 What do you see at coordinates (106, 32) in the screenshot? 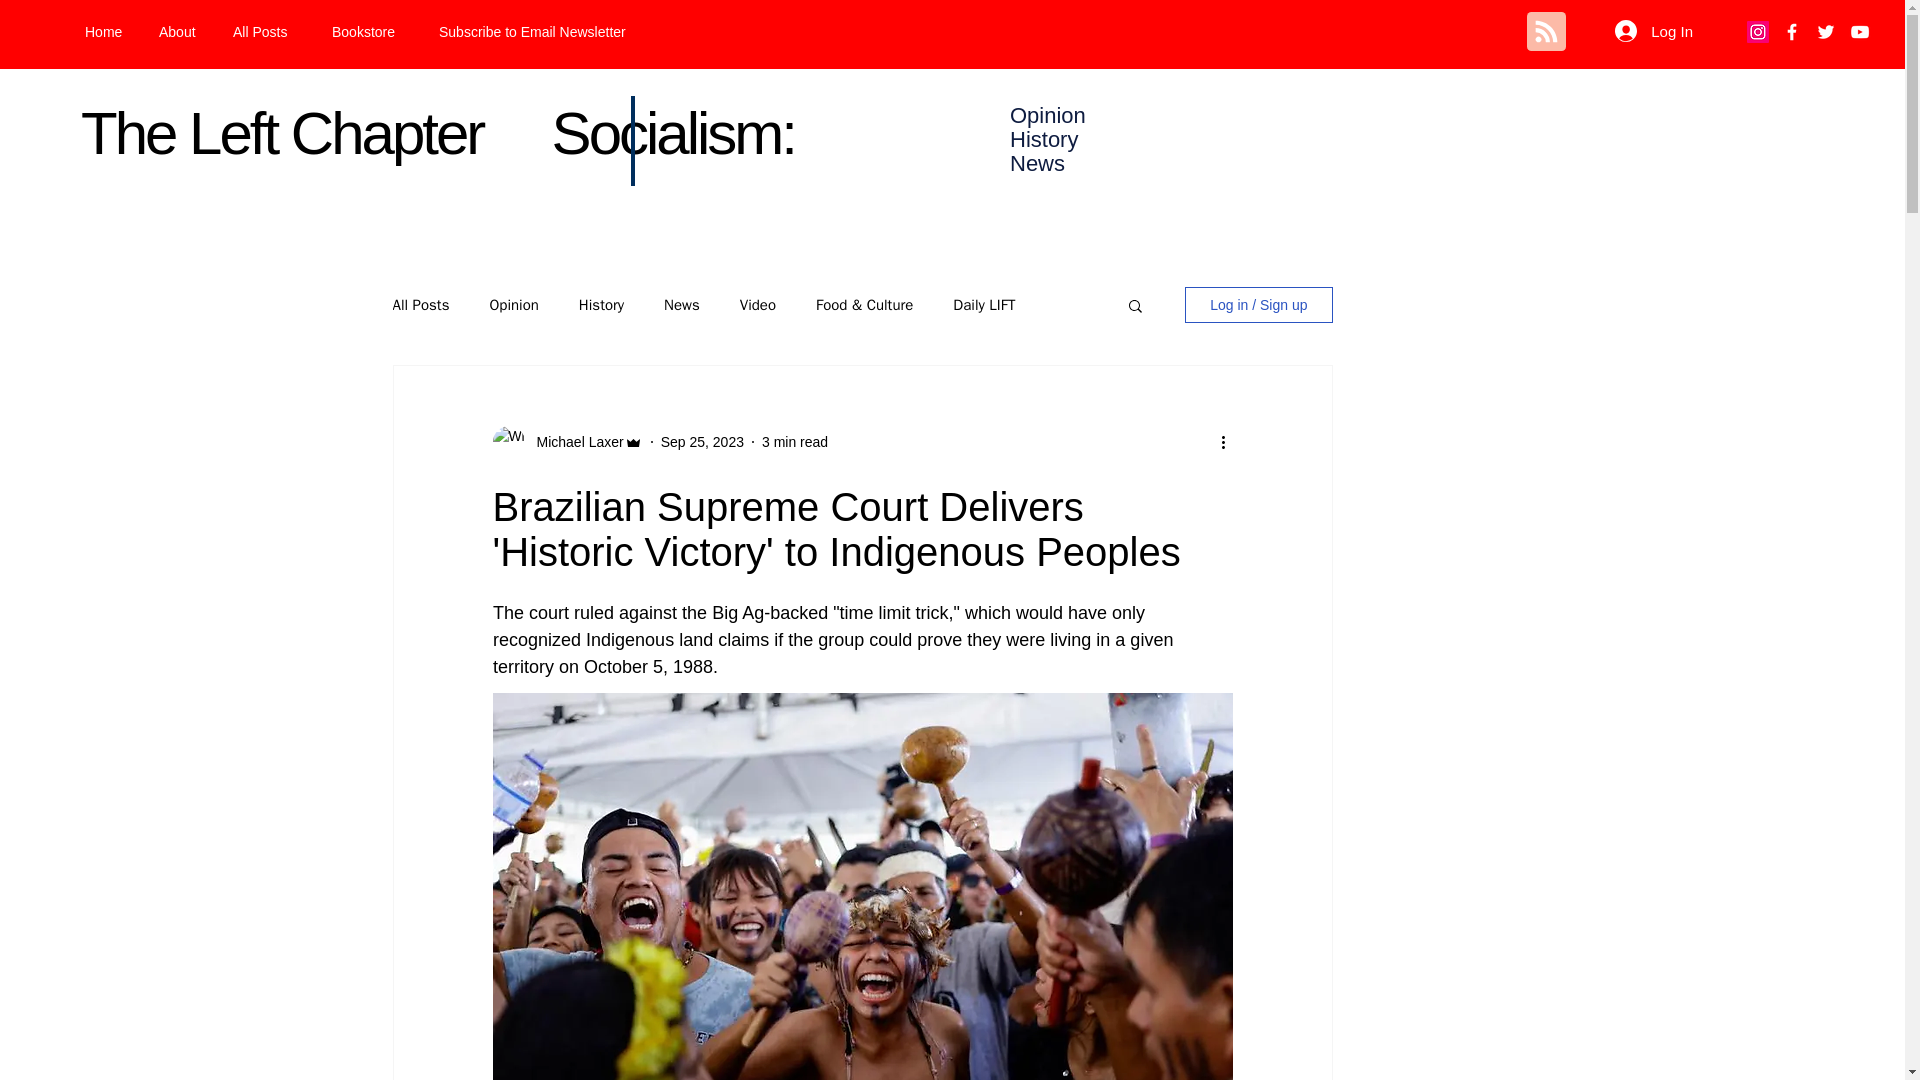
I see `Home` at bounding box center [106, 32].